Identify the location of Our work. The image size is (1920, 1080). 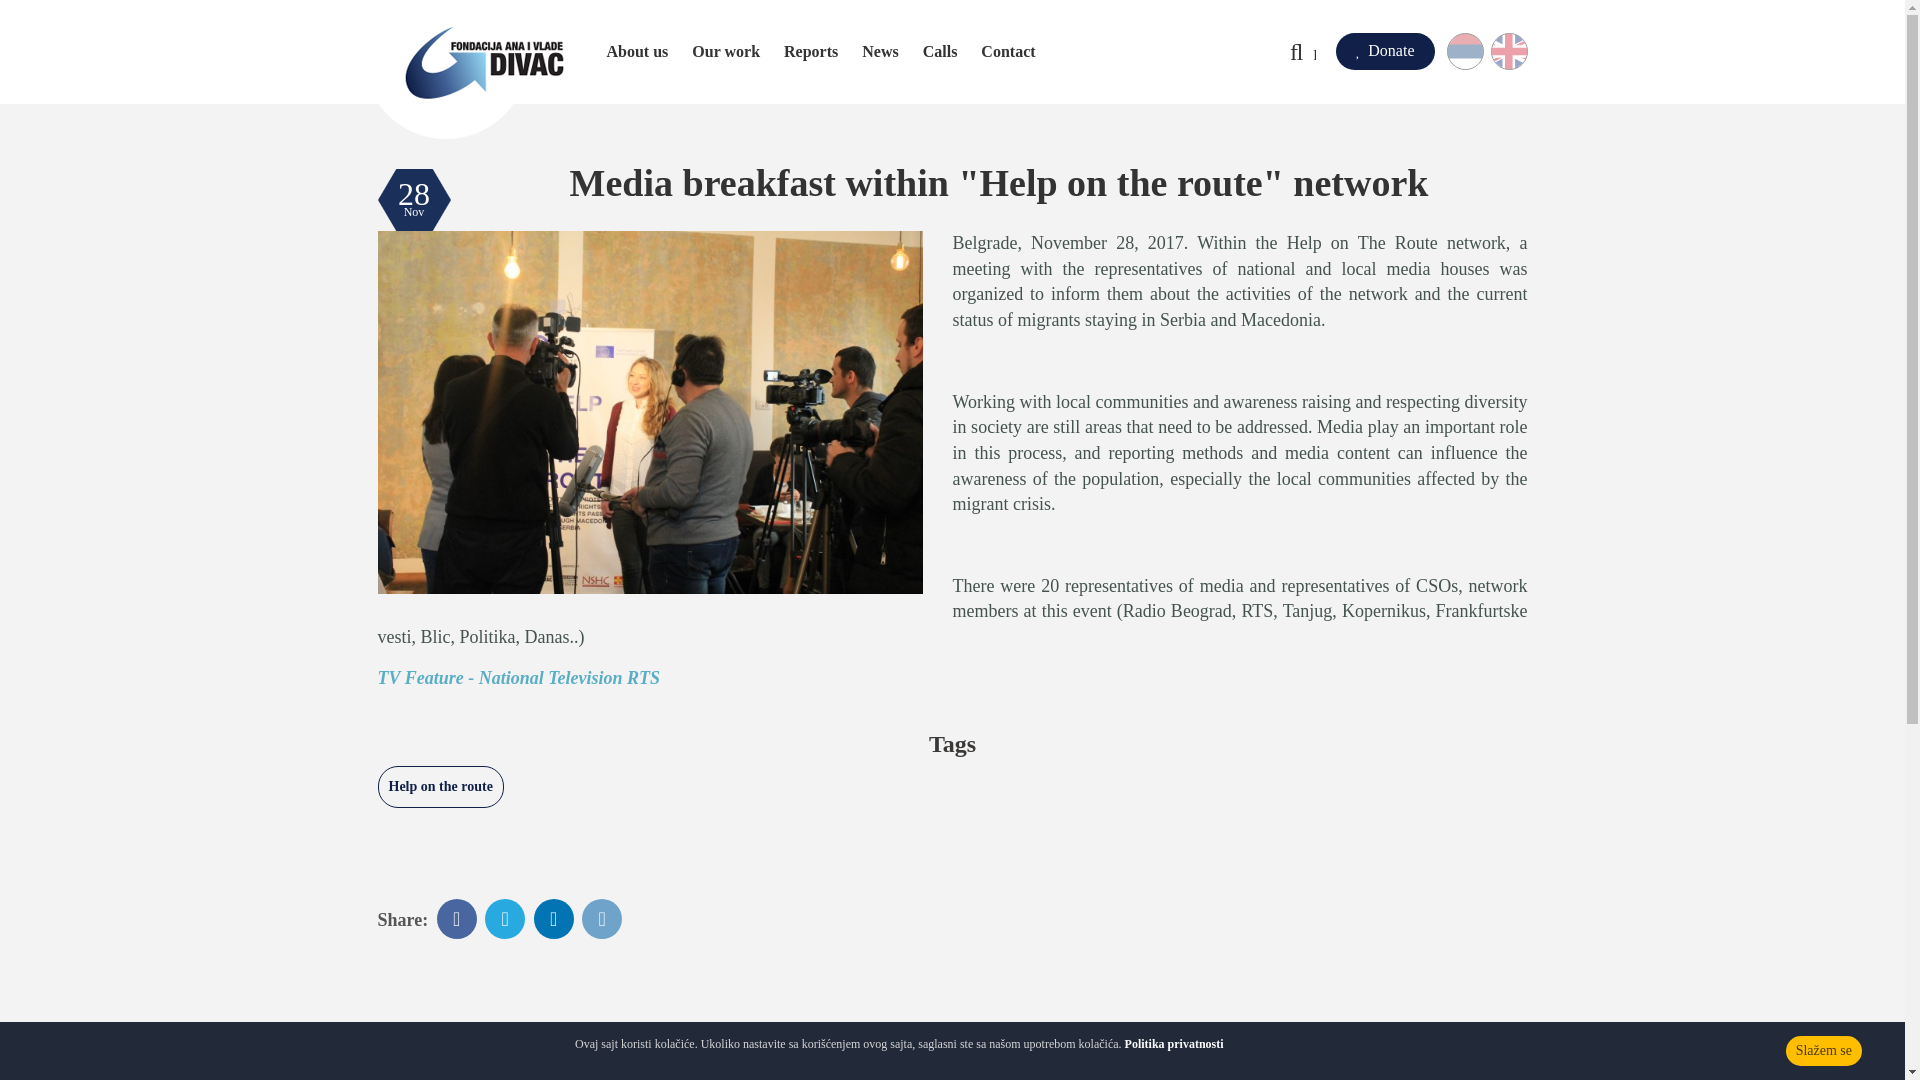
(726, 52).